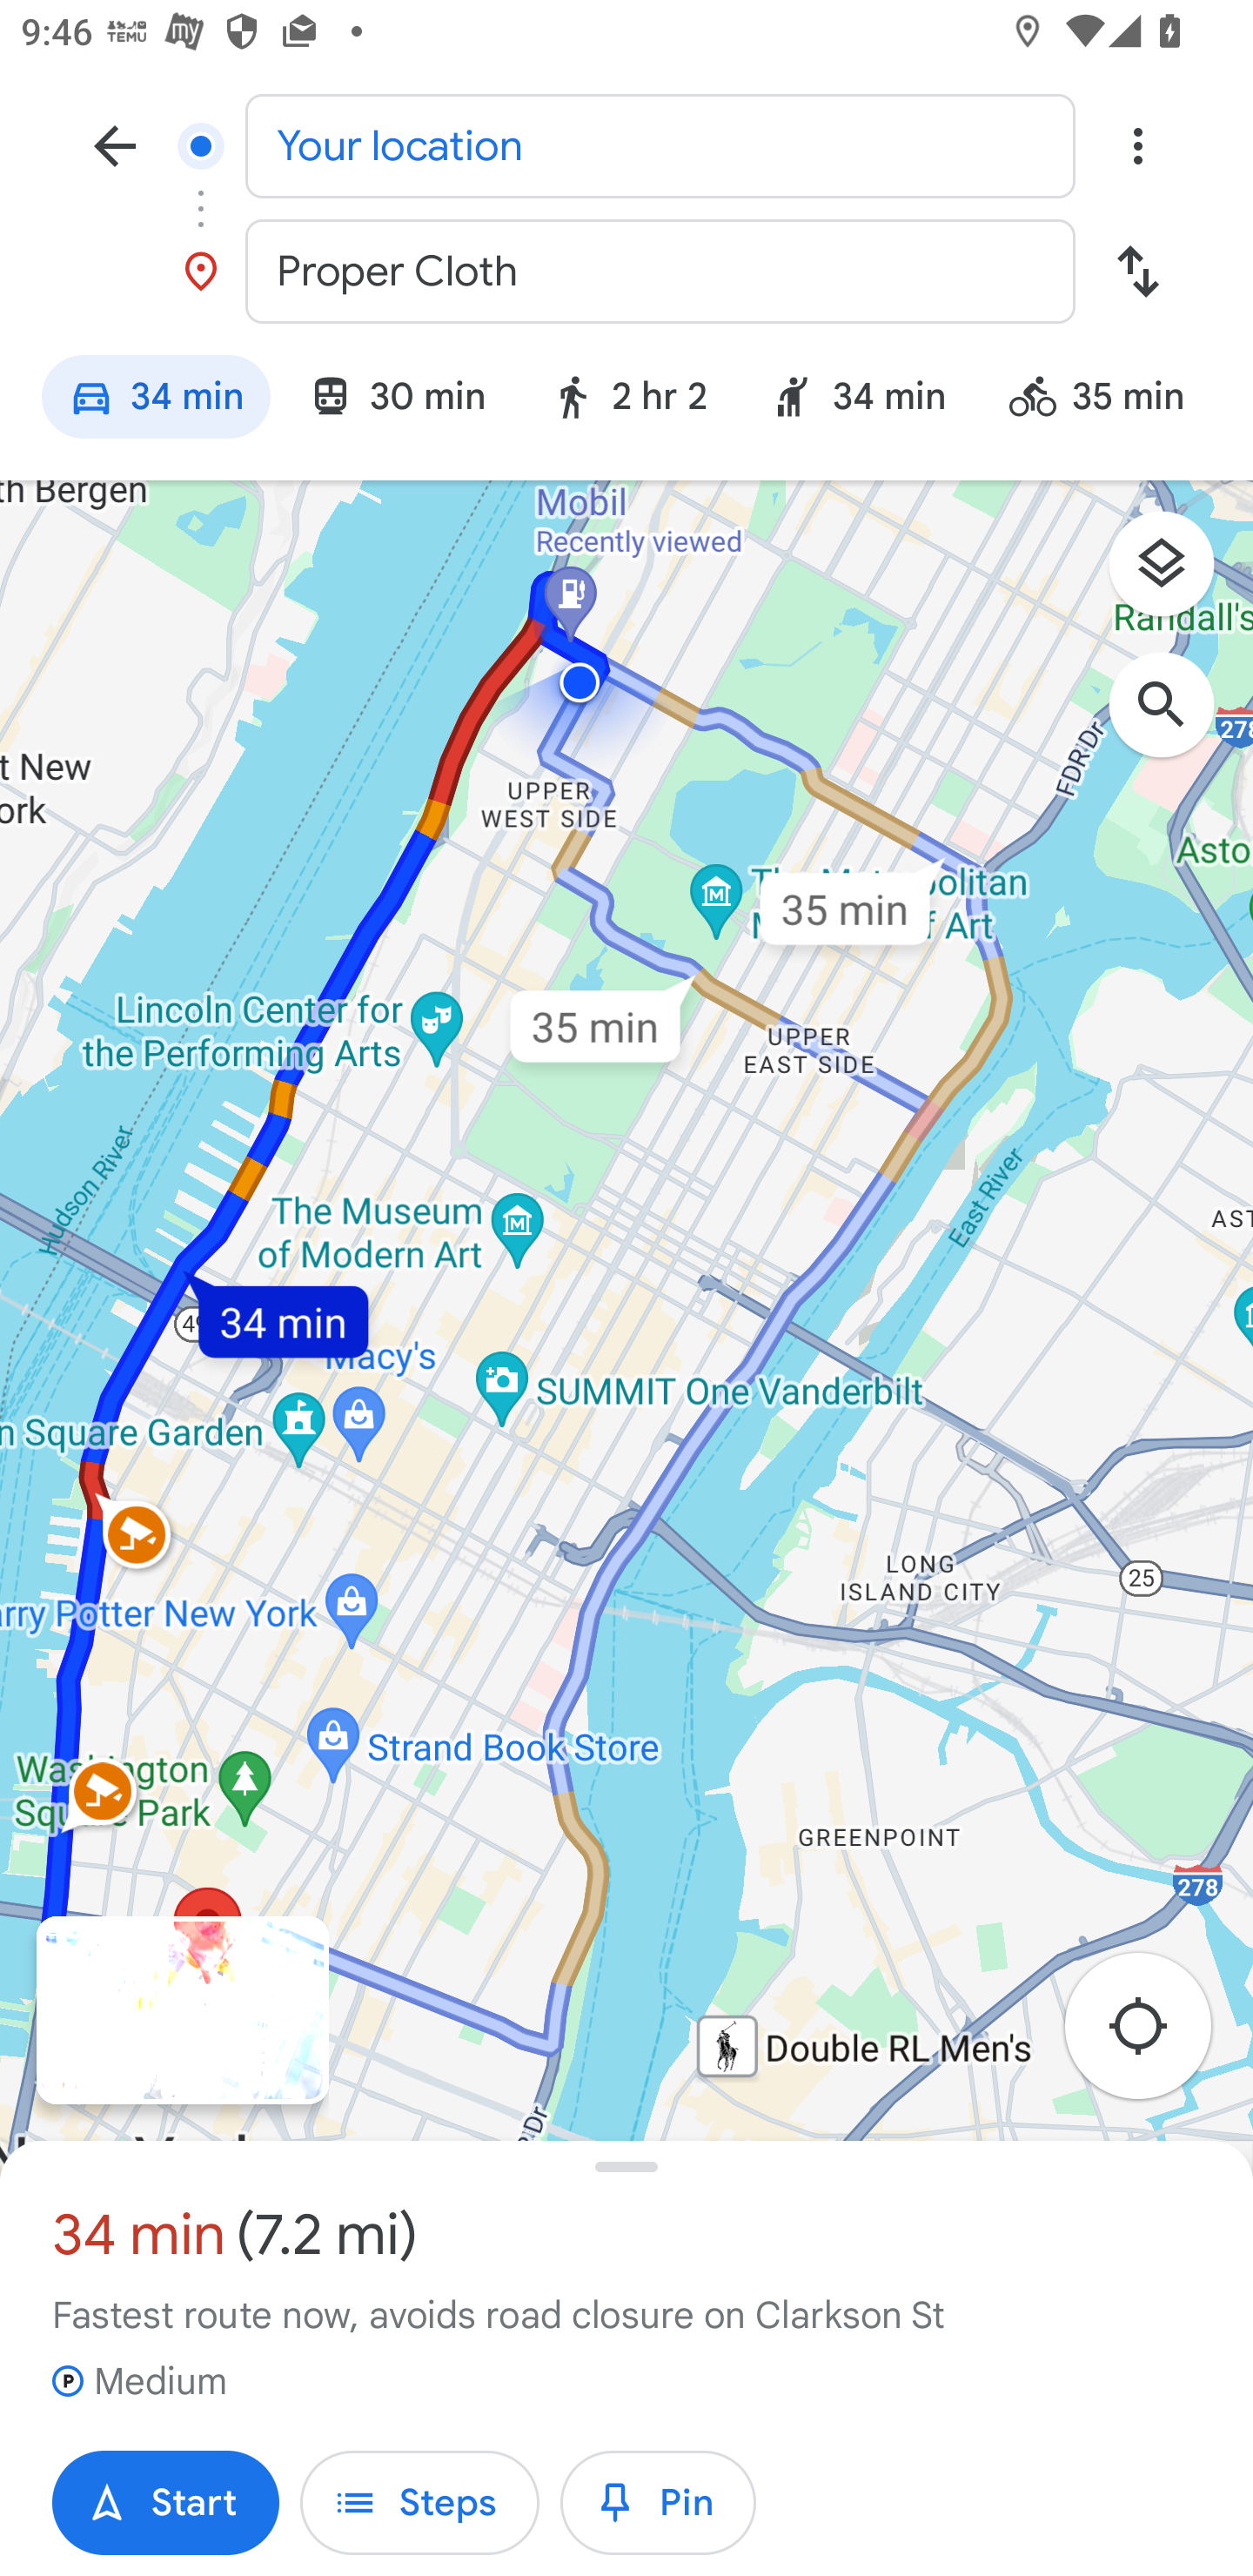 Image resolution: width=1253 pixels, height=2576 pixels. I want to click on Pin trip Pin Pin trip, so click(658, 2503).